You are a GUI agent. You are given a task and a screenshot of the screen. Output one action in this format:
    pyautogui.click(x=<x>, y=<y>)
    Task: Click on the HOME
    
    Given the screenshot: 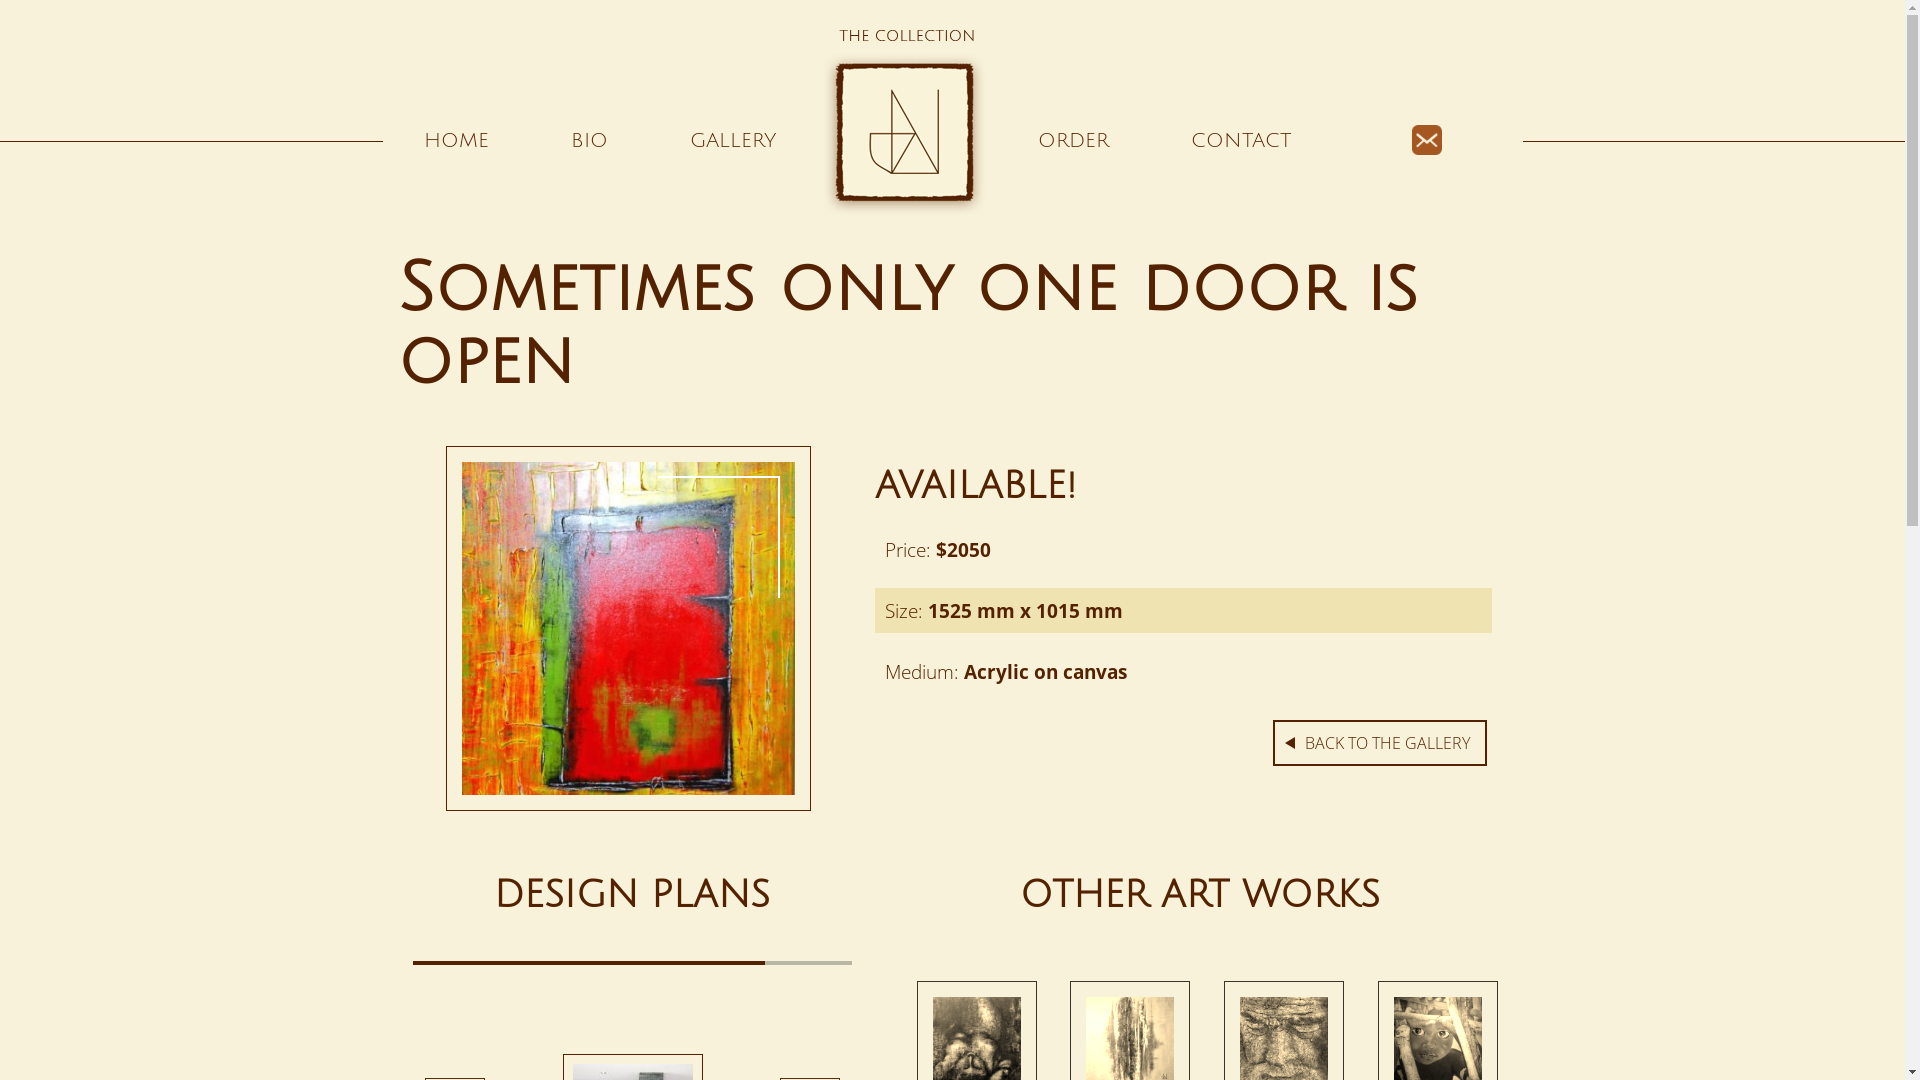 What is the action you would take?
    pyautogui.click(x=456, y=141)
    